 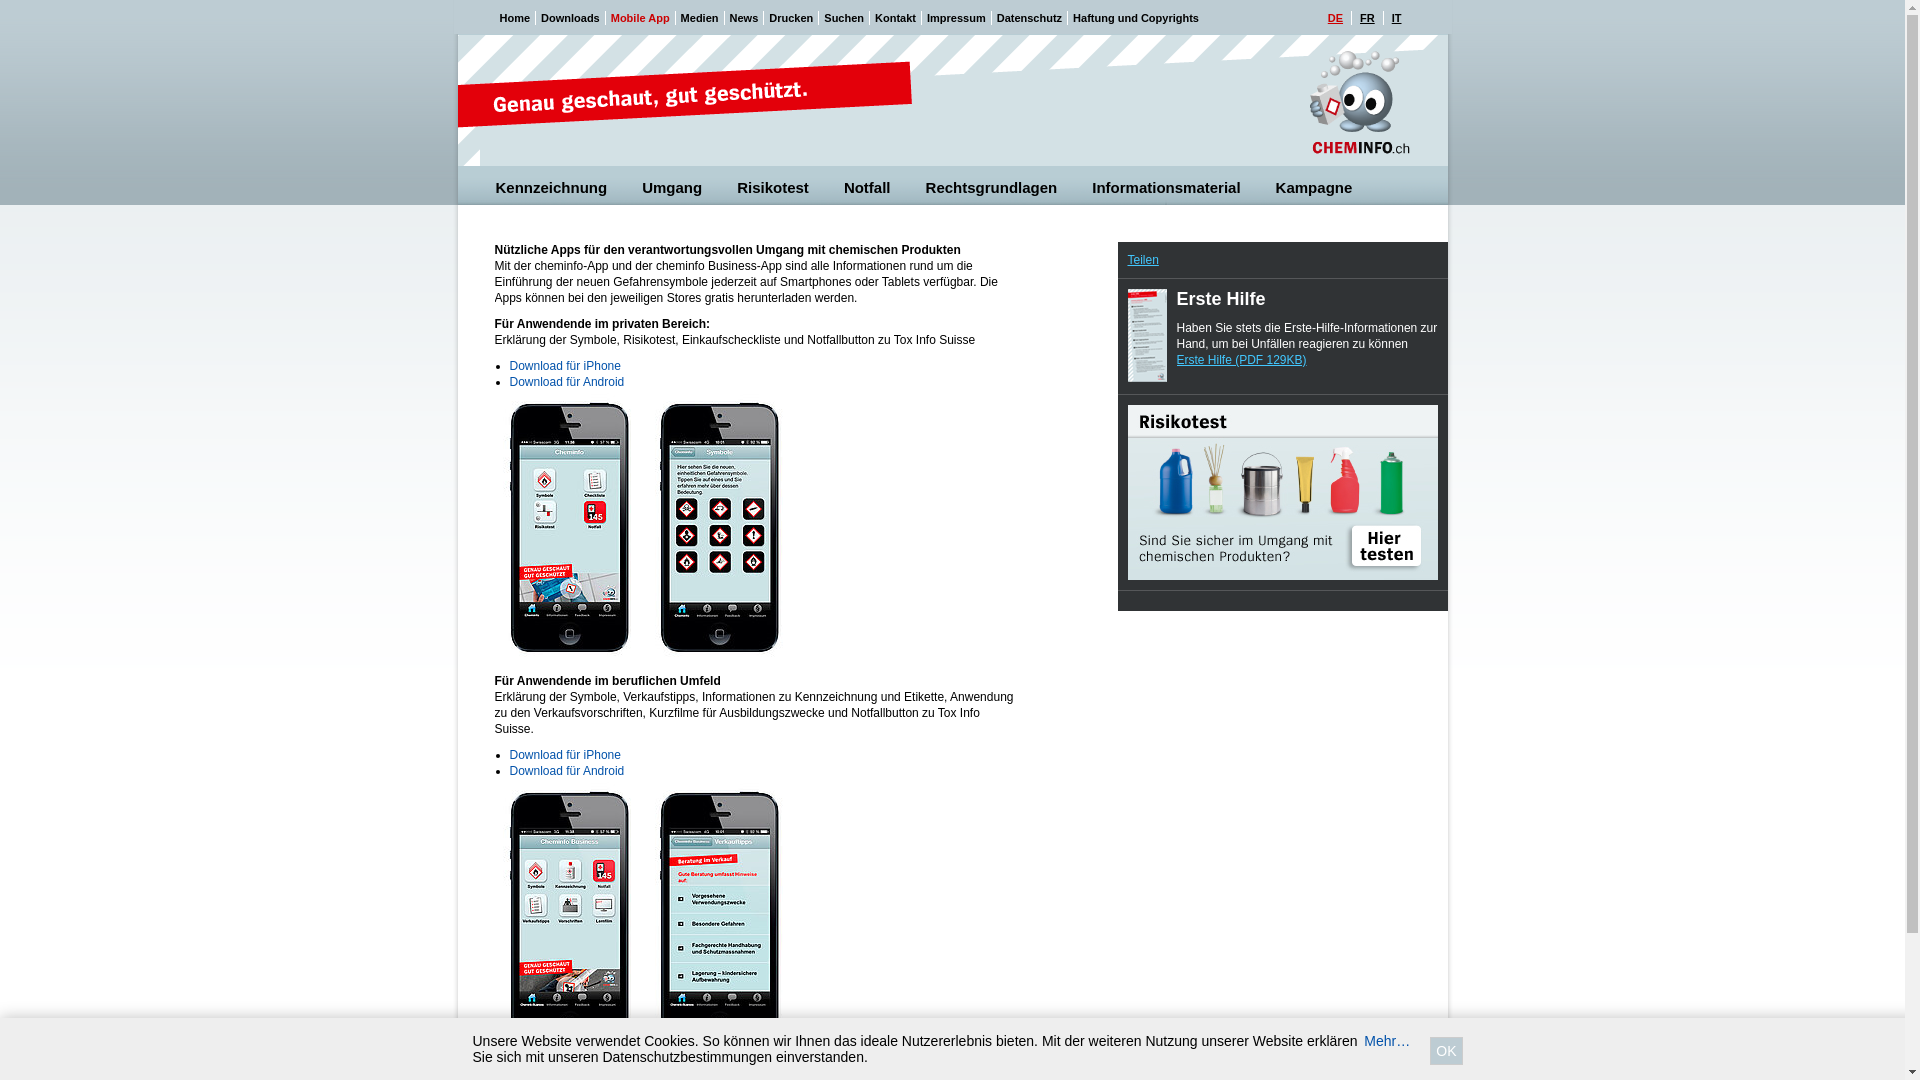 I want to click on Cheminfo, so click(x=1360, y=102).